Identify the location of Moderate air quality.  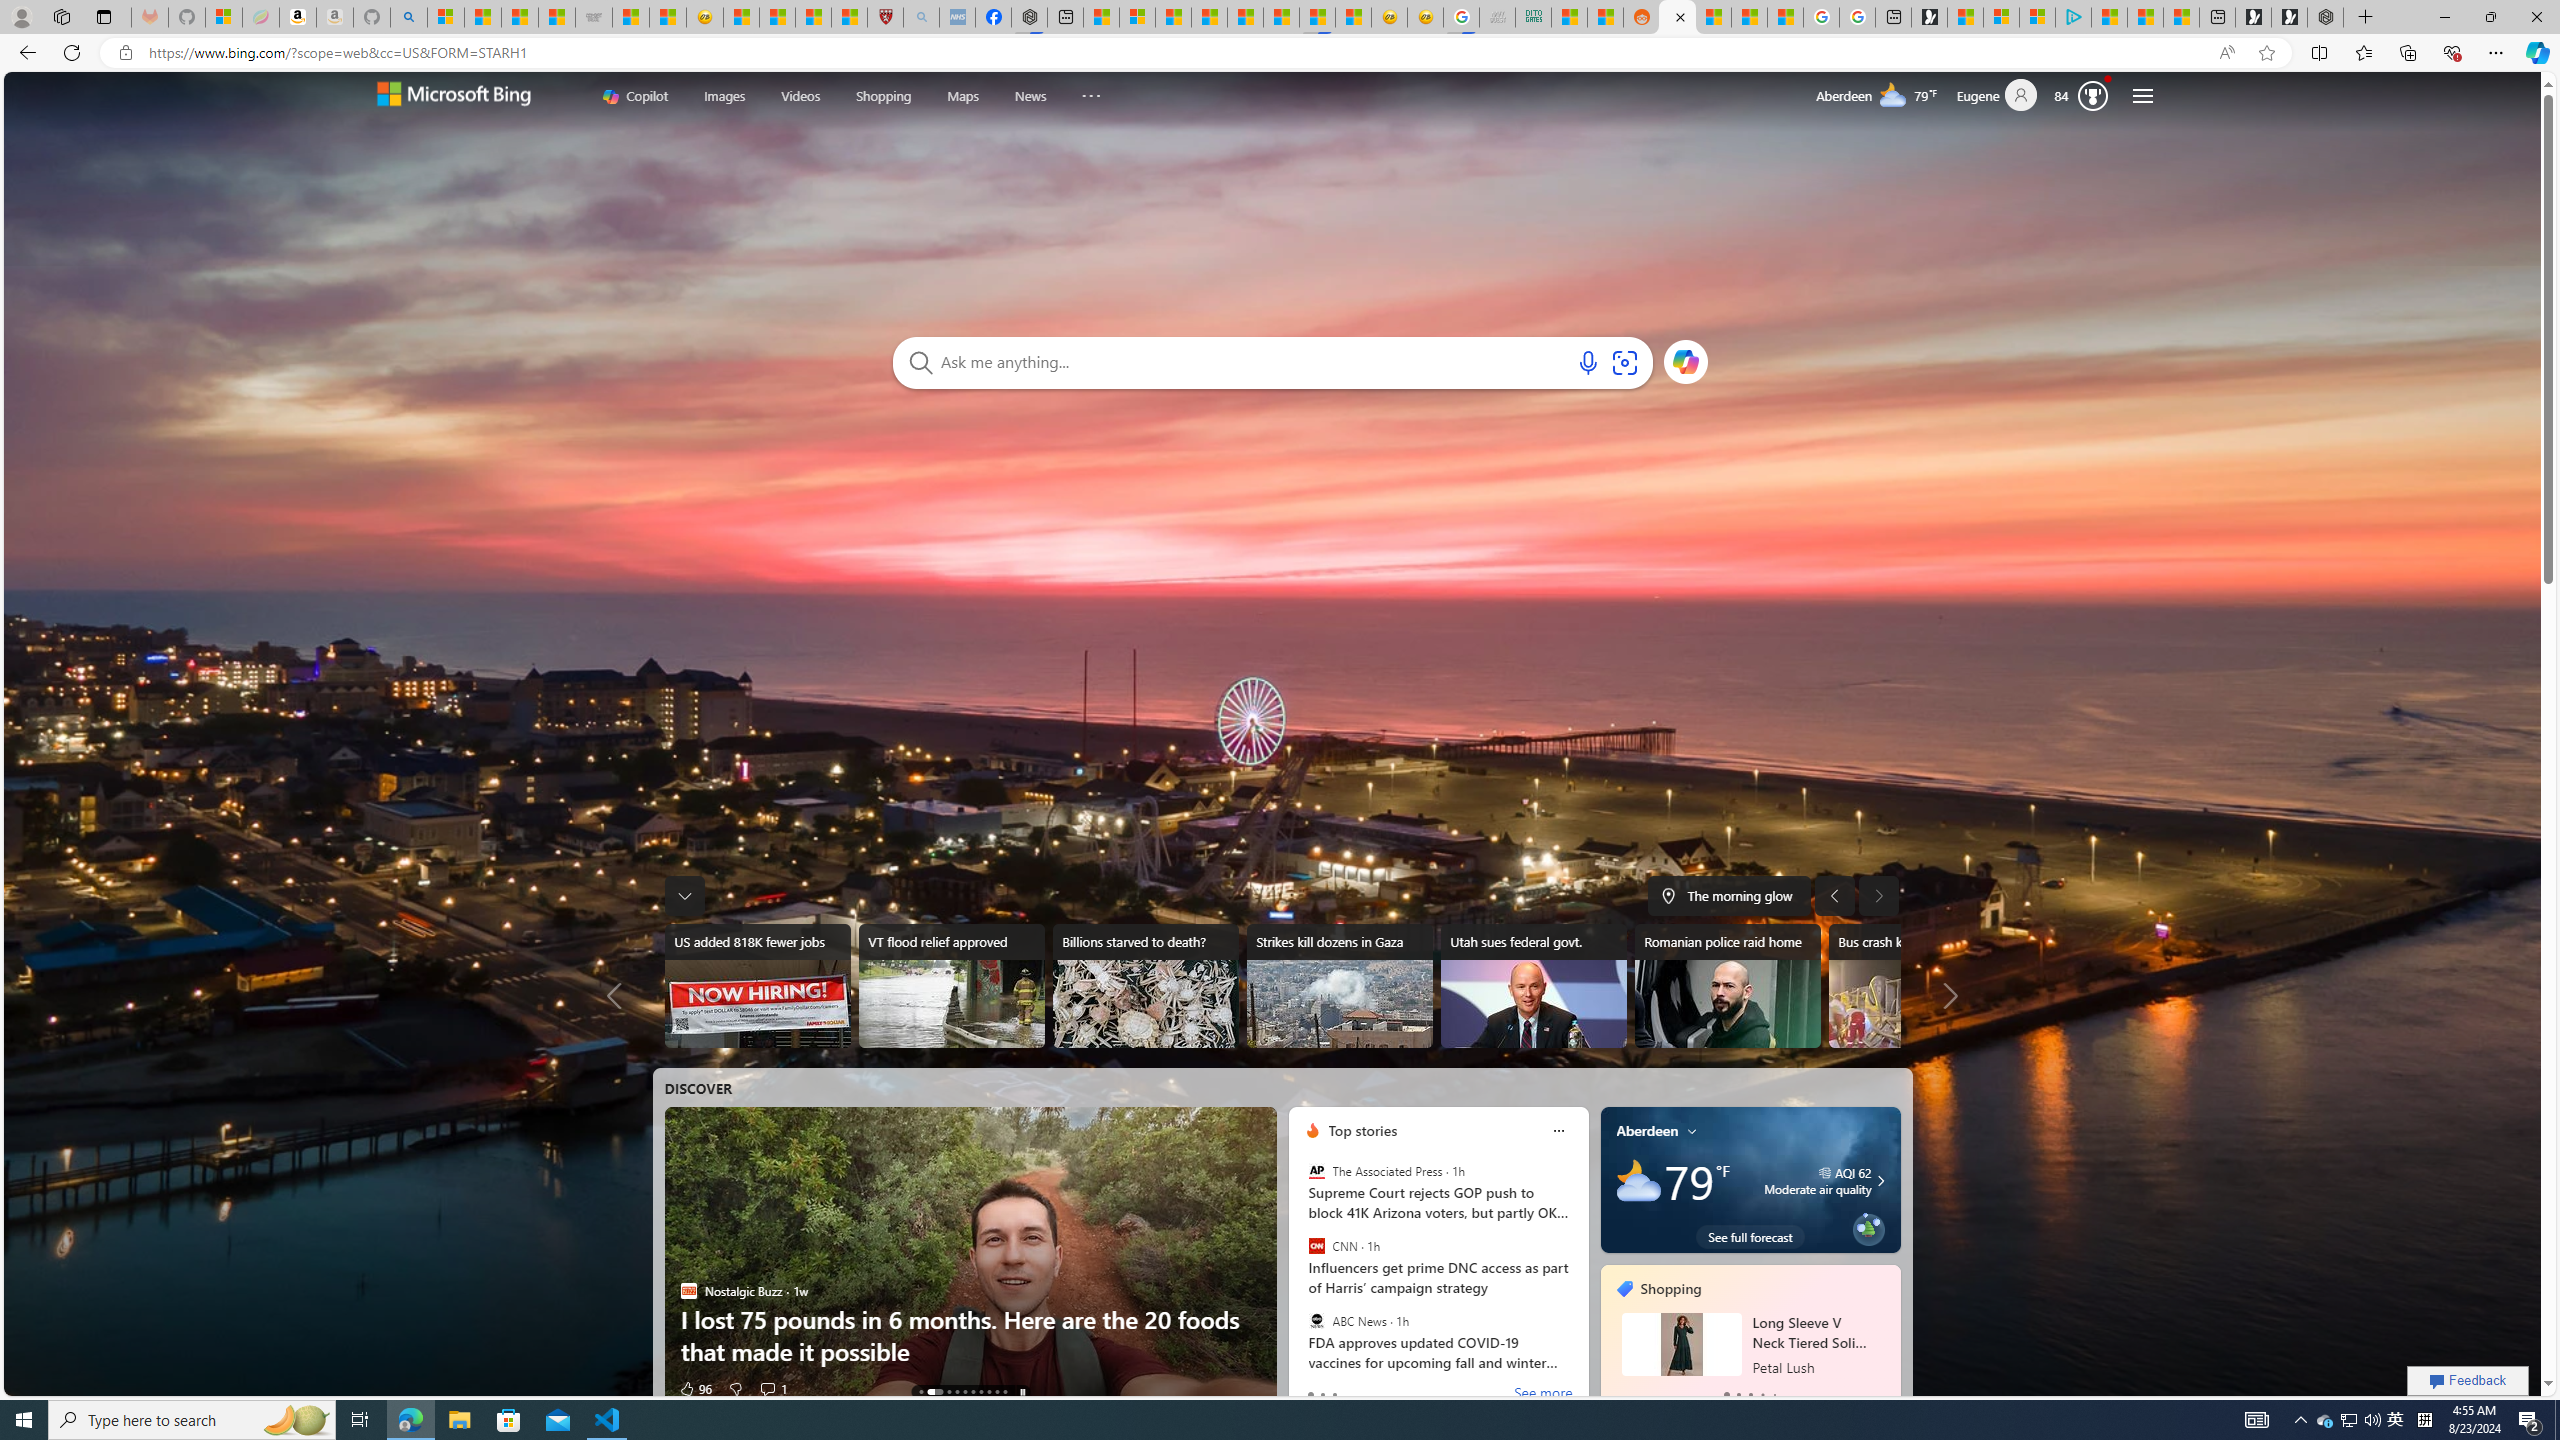
(1878, 1180).